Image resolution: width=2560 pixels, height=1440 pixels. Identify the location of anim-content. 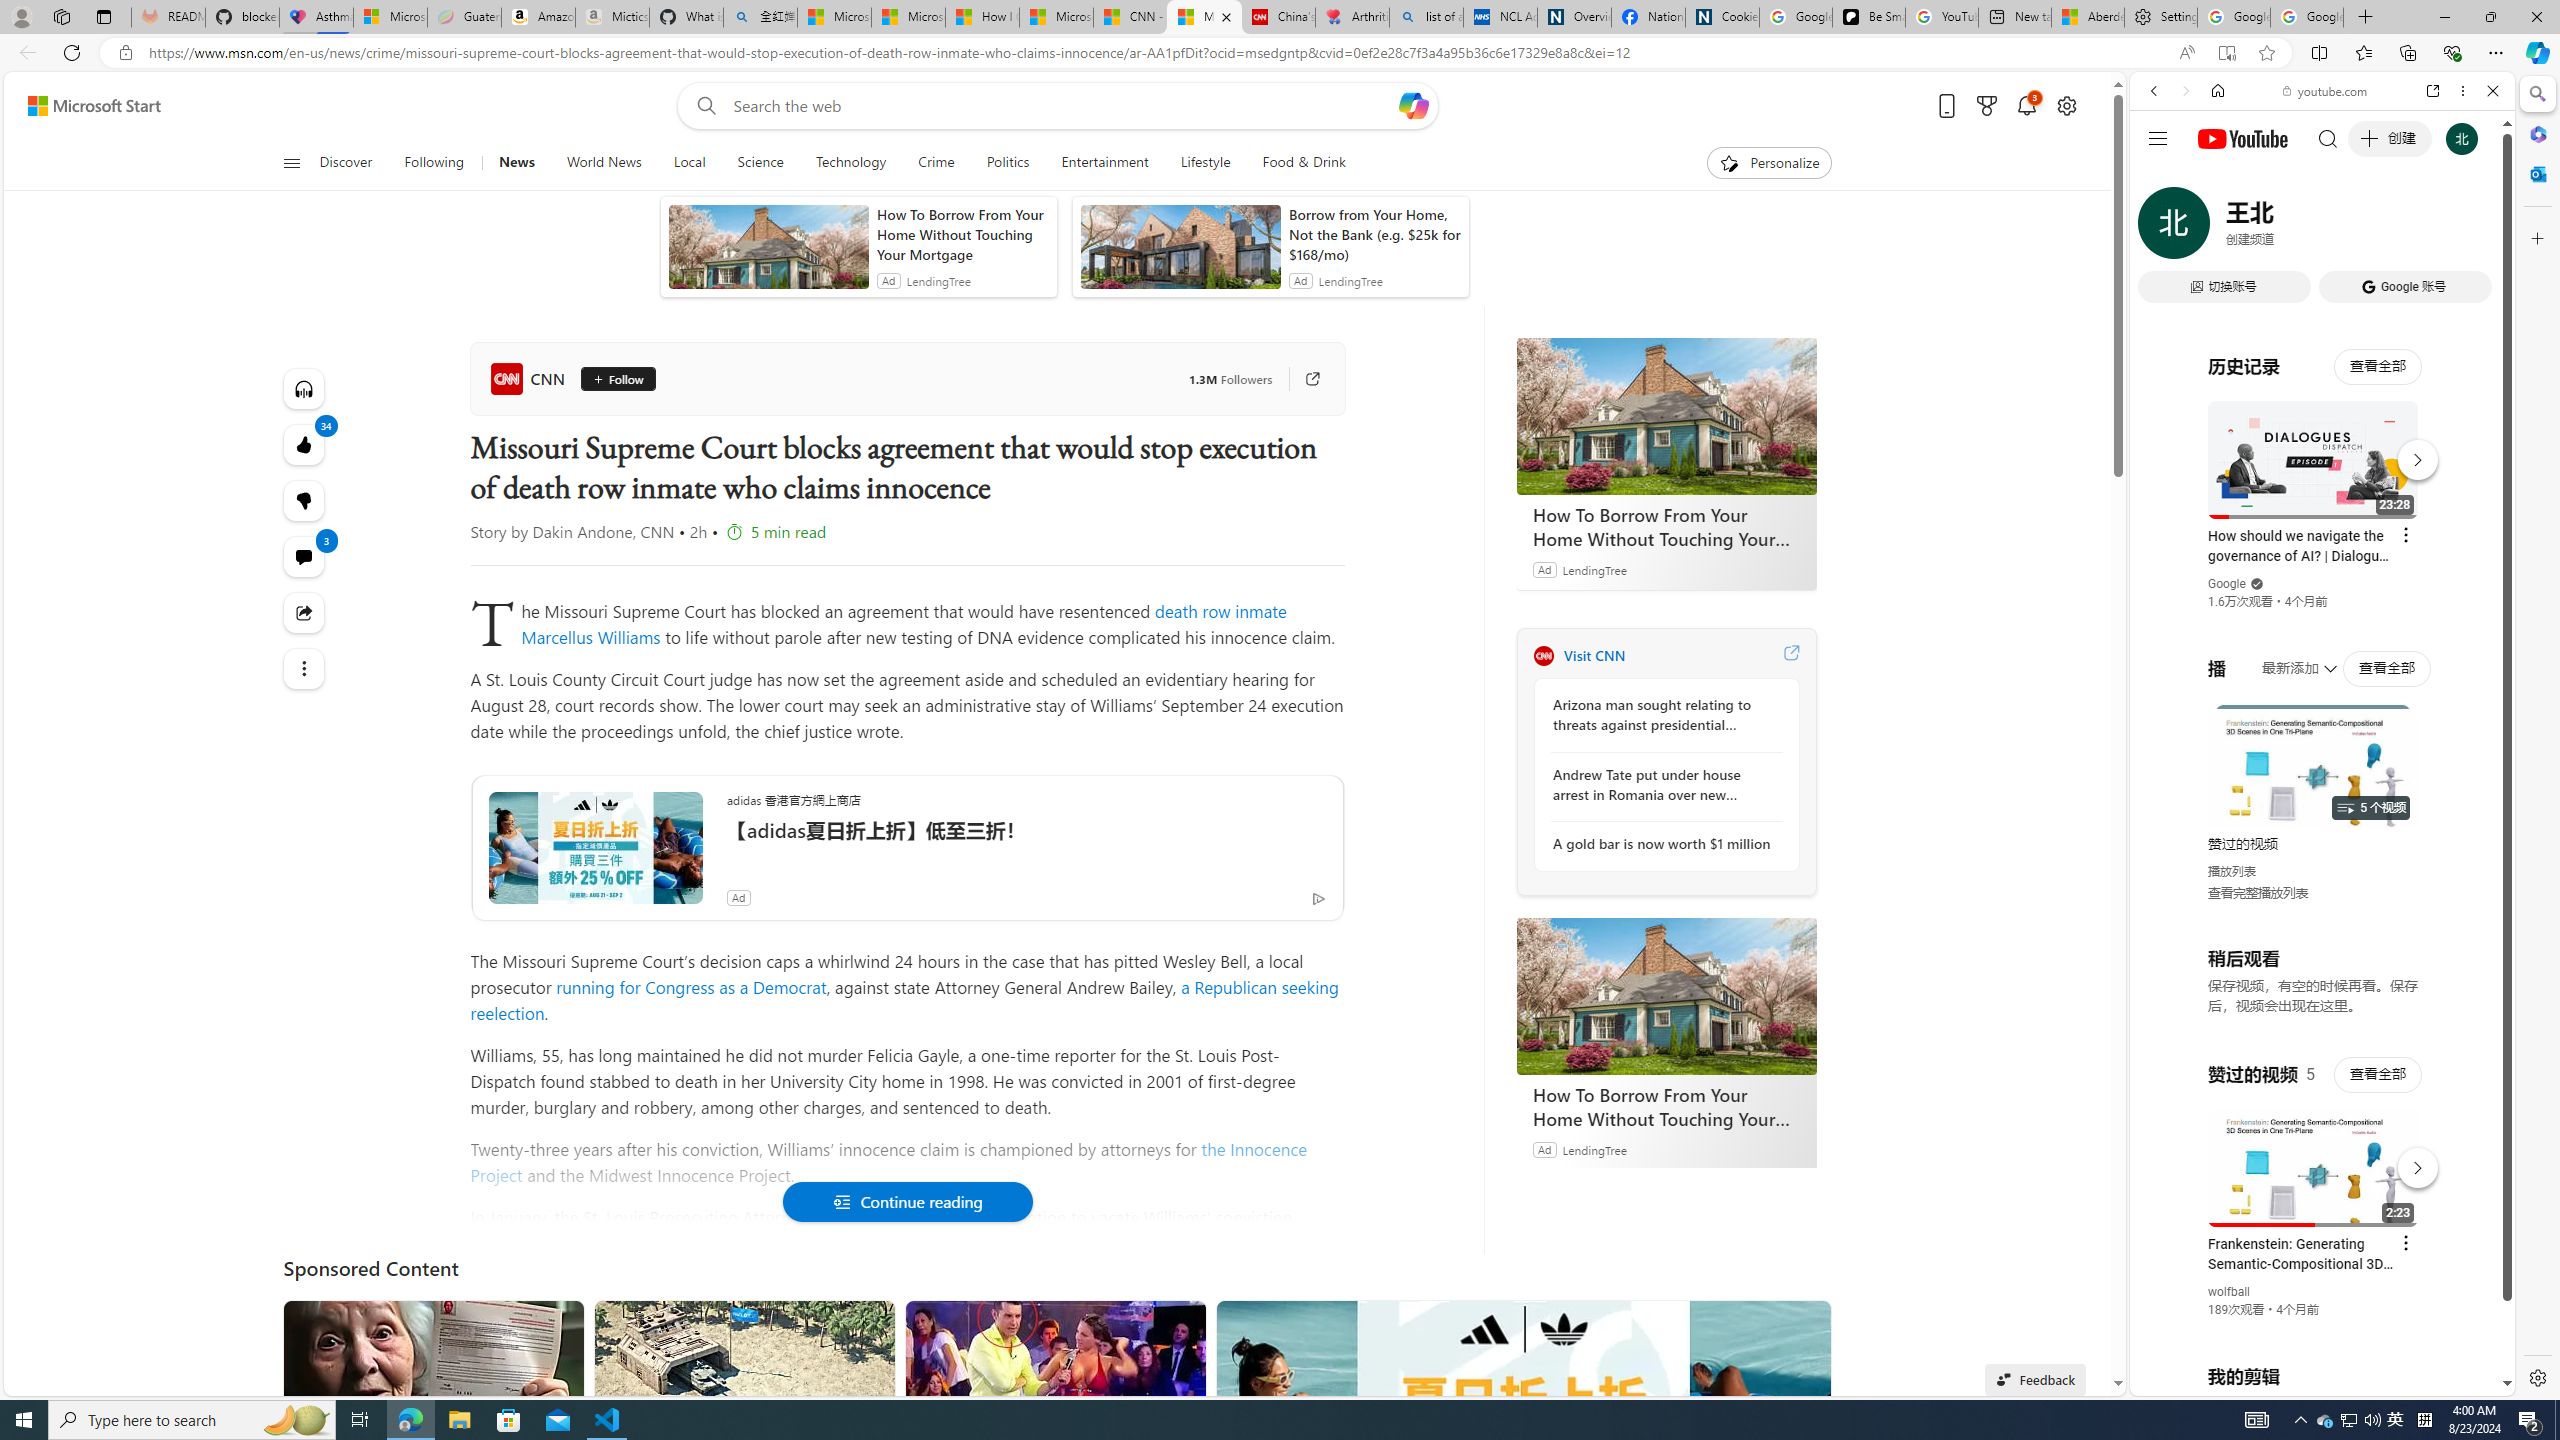
(1180, 254).